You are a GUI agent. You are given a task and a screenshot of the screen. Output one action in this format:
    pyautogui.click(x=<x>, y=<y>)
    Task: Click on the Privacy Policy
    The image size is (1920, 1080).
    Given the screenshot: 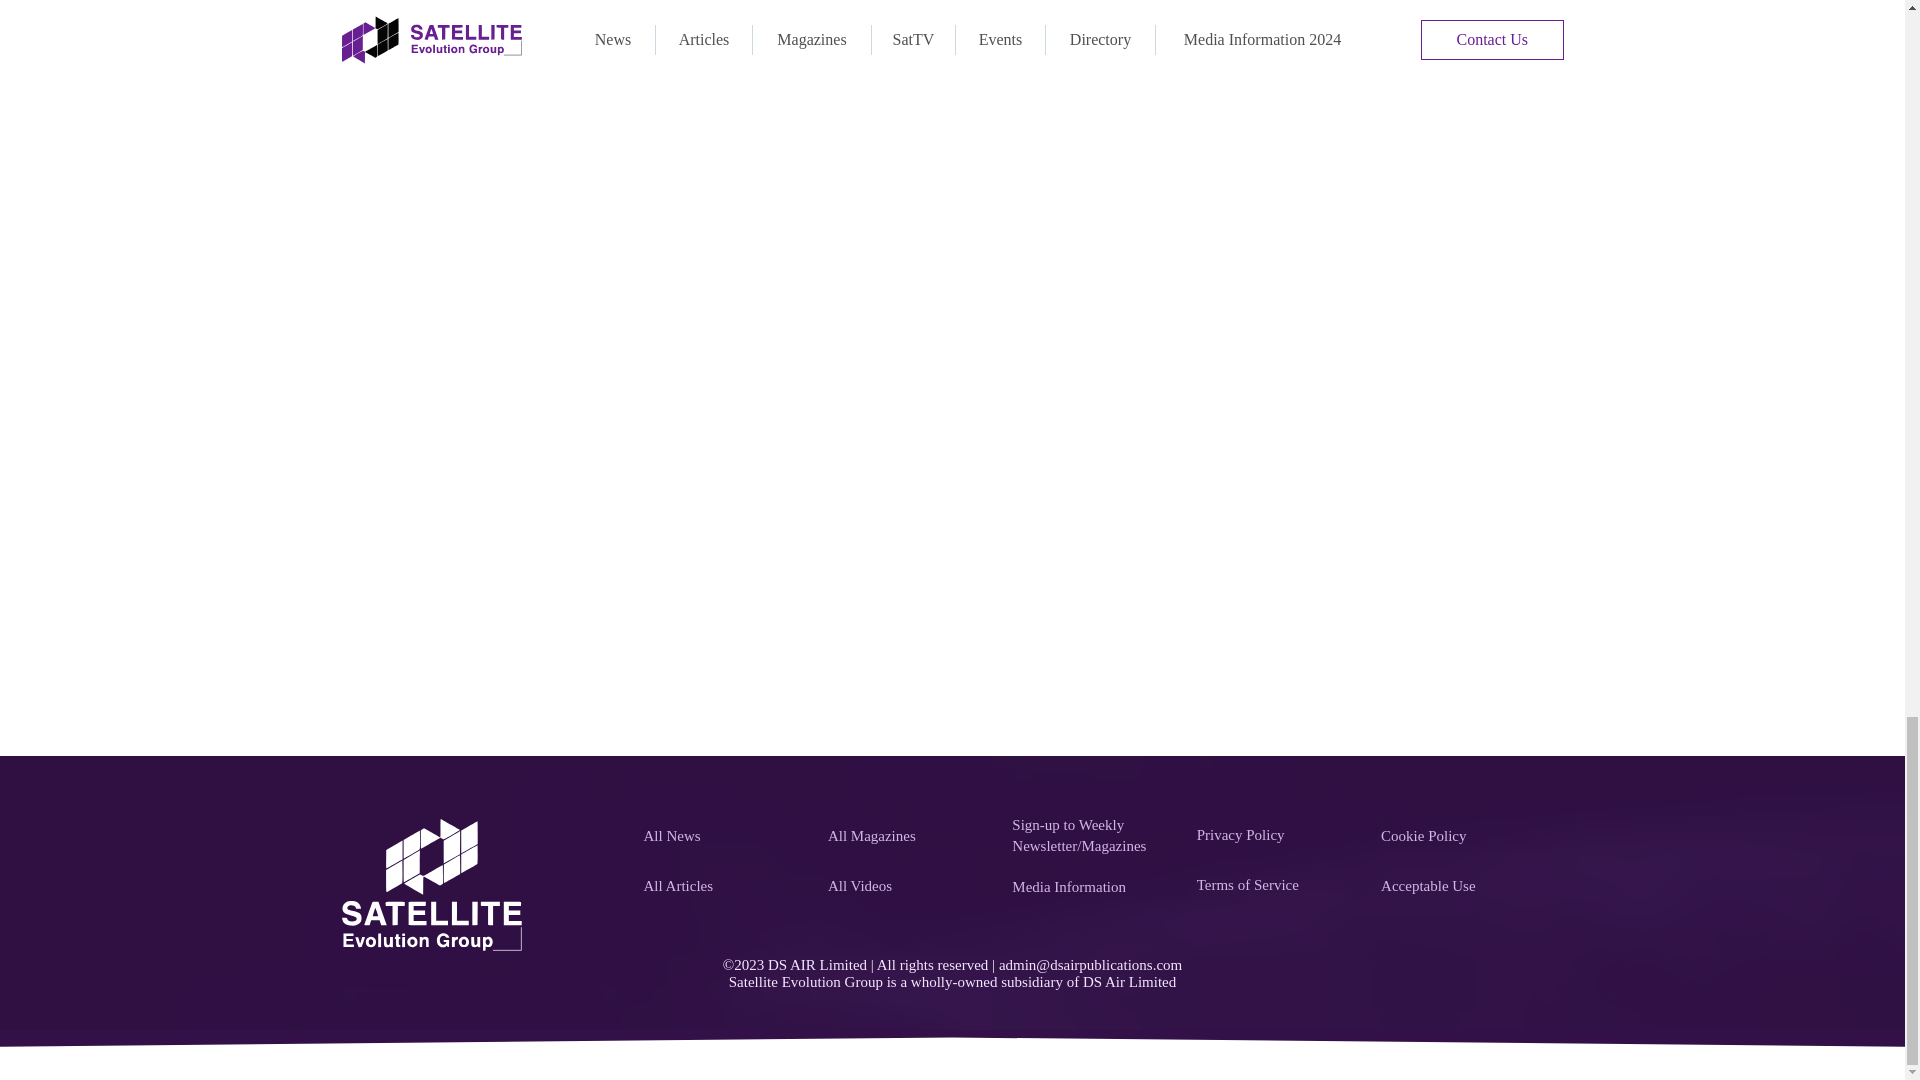 What is the action you would take?
    pyautogui.click(x=1278, y=835)
    